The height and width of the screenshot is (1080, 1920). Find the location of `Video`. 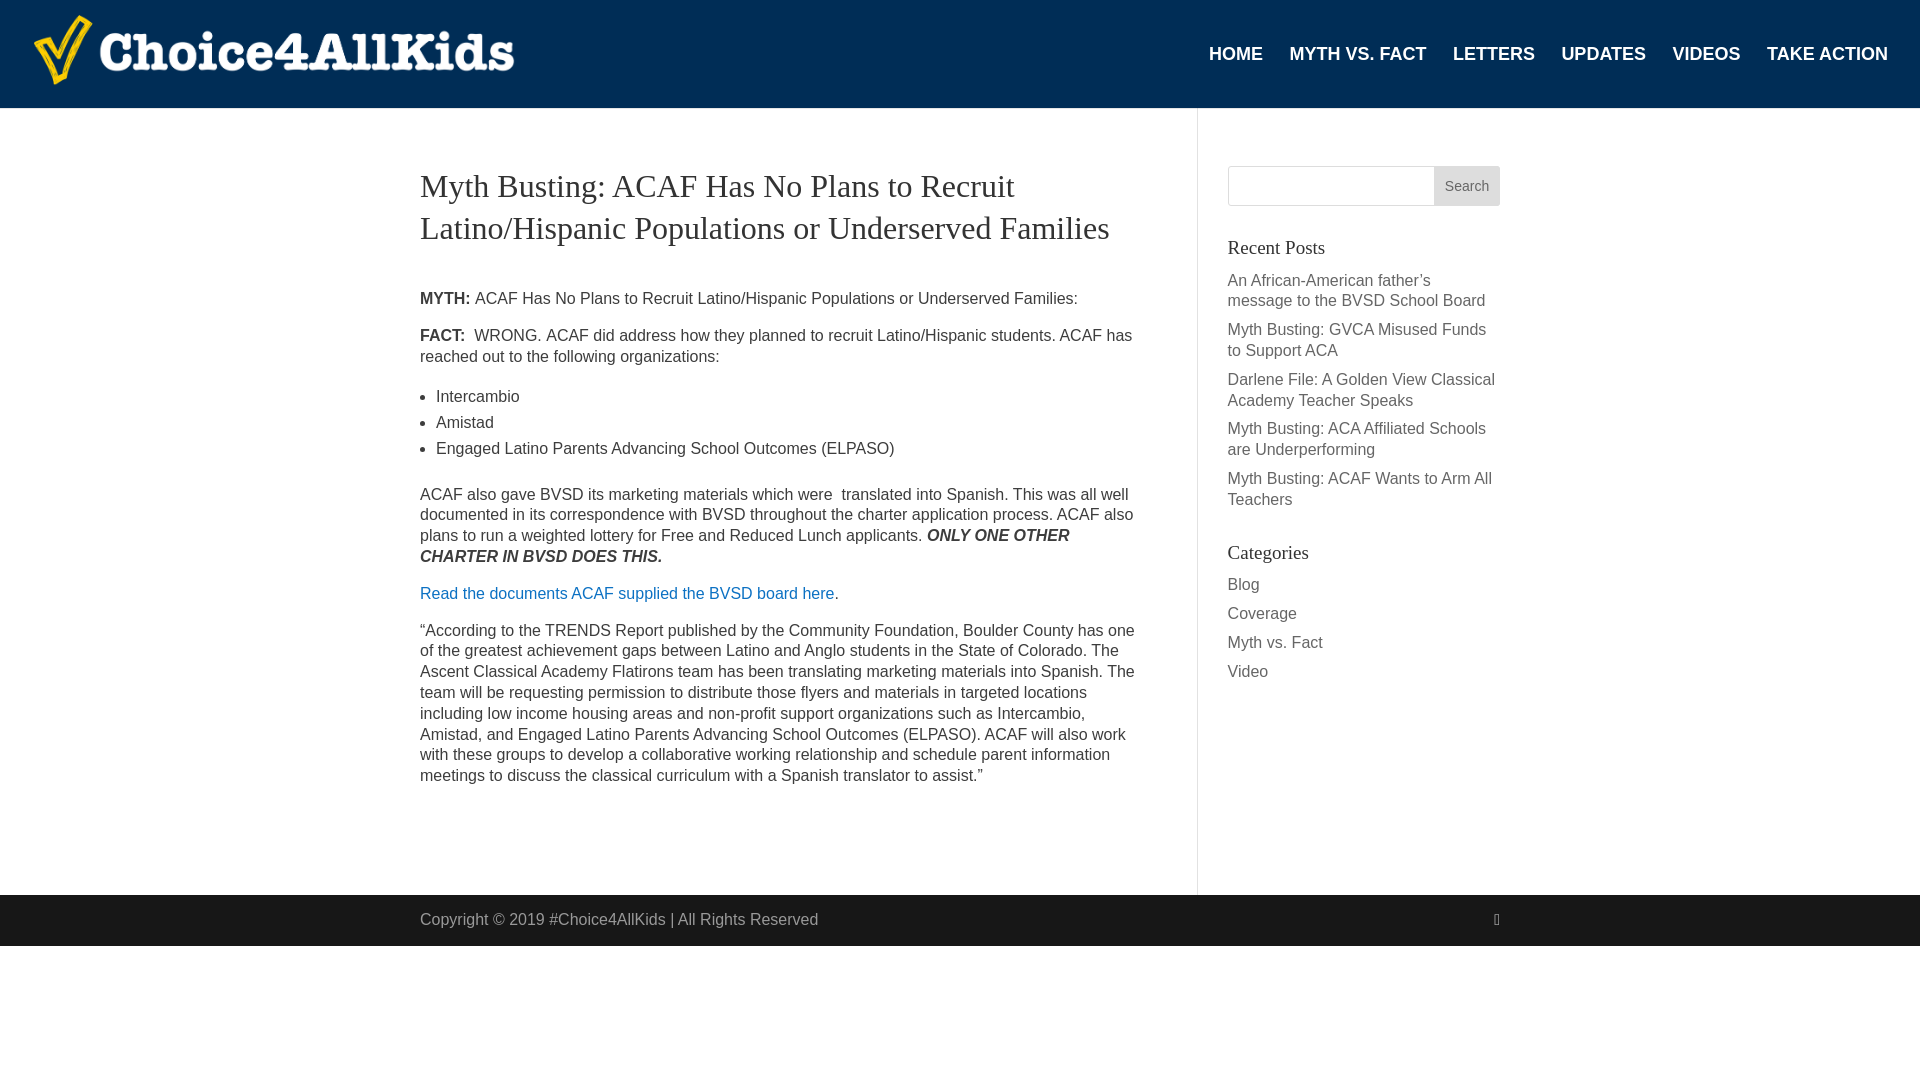

Video is located at coordinates (1248, 672).